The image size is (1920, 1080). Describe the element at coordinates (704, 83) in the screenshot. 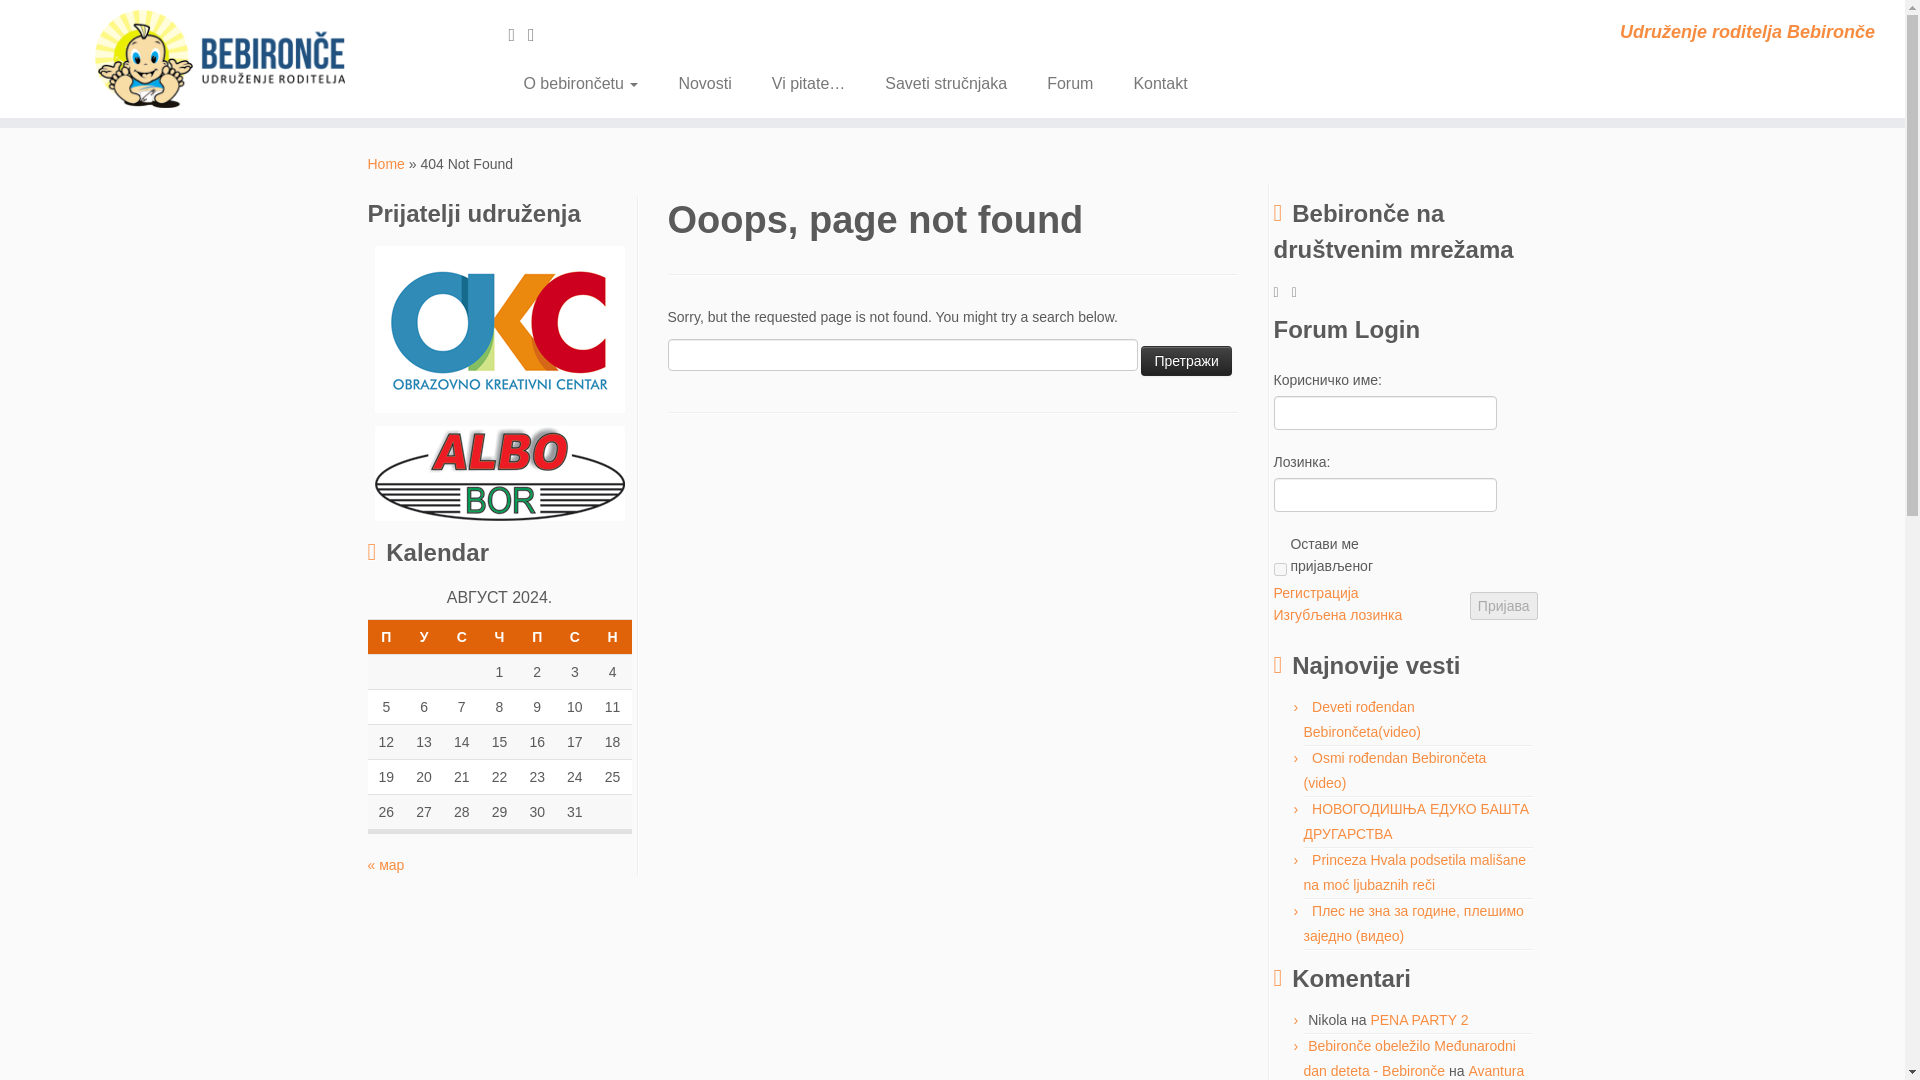

I see `Novosti` at that location.